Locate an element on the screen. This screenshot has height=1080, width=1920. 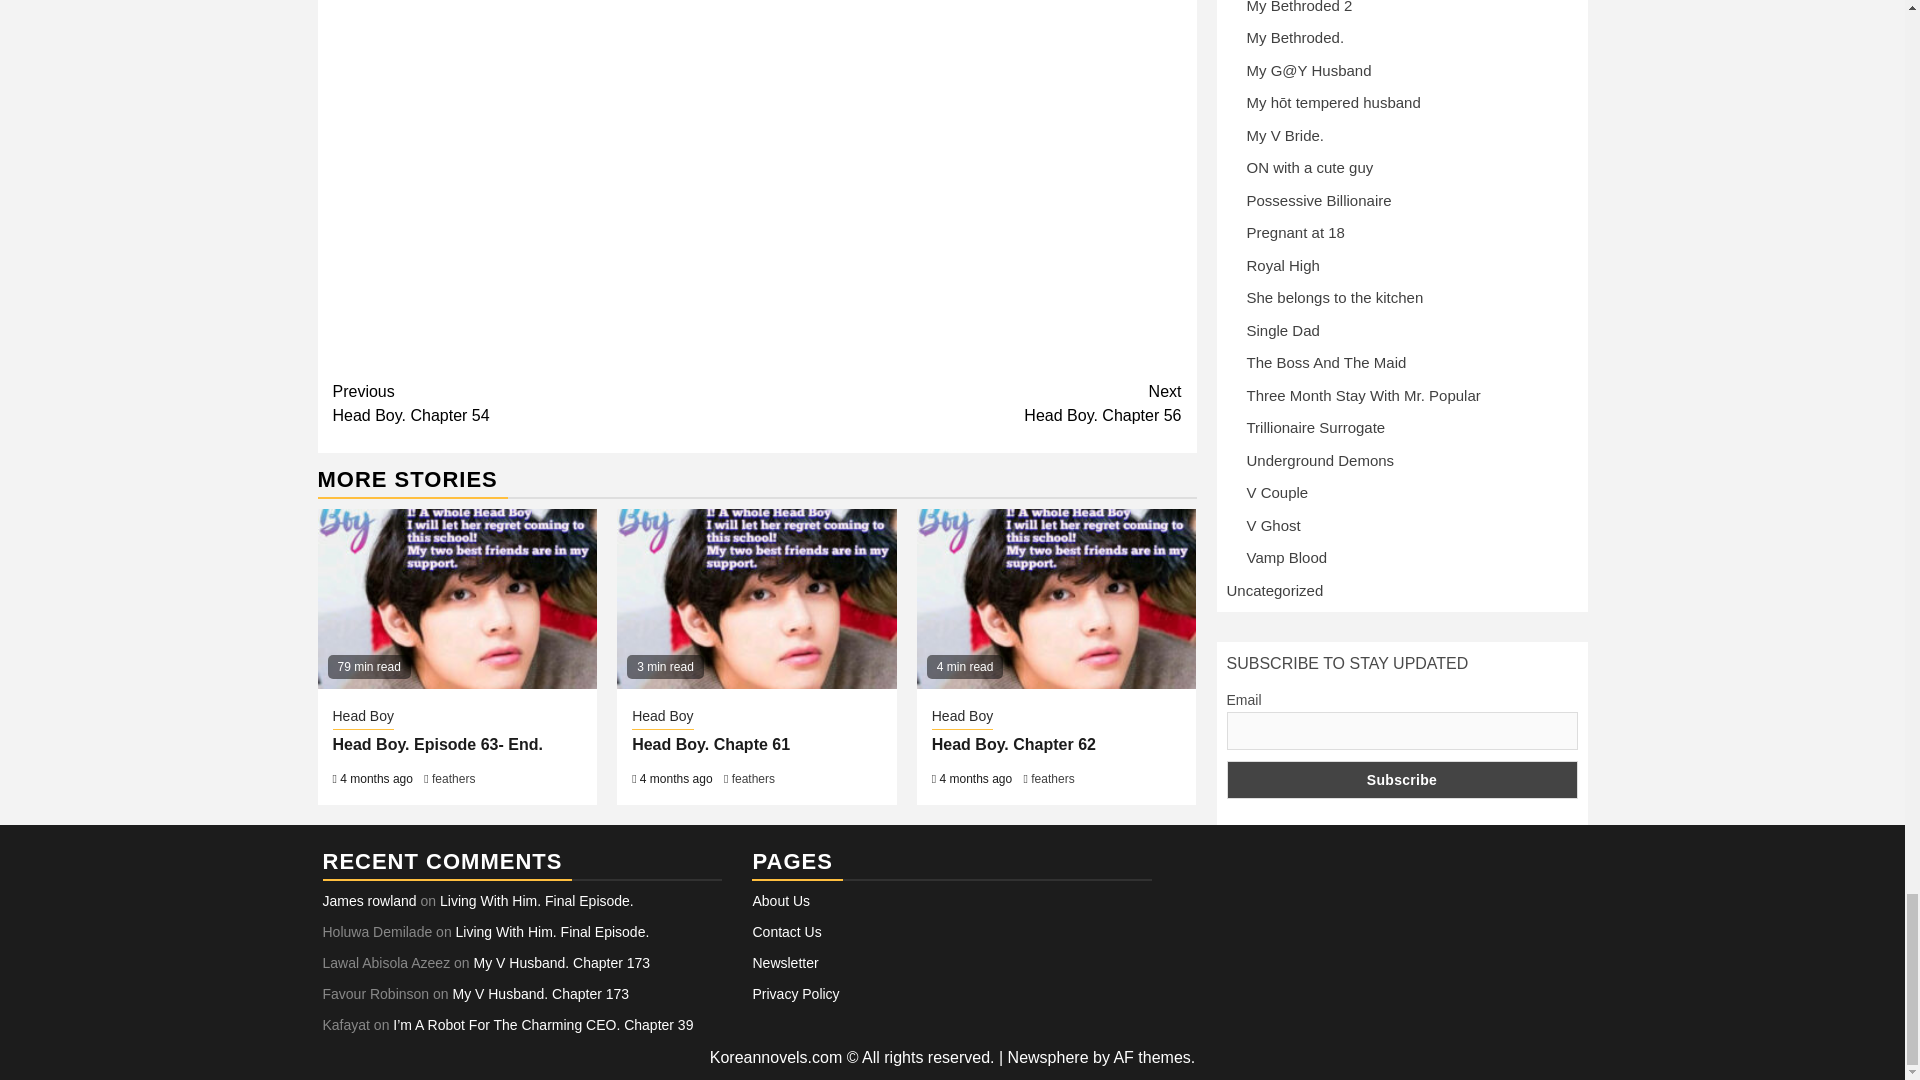
feathers is located at coordinates (453, 779).